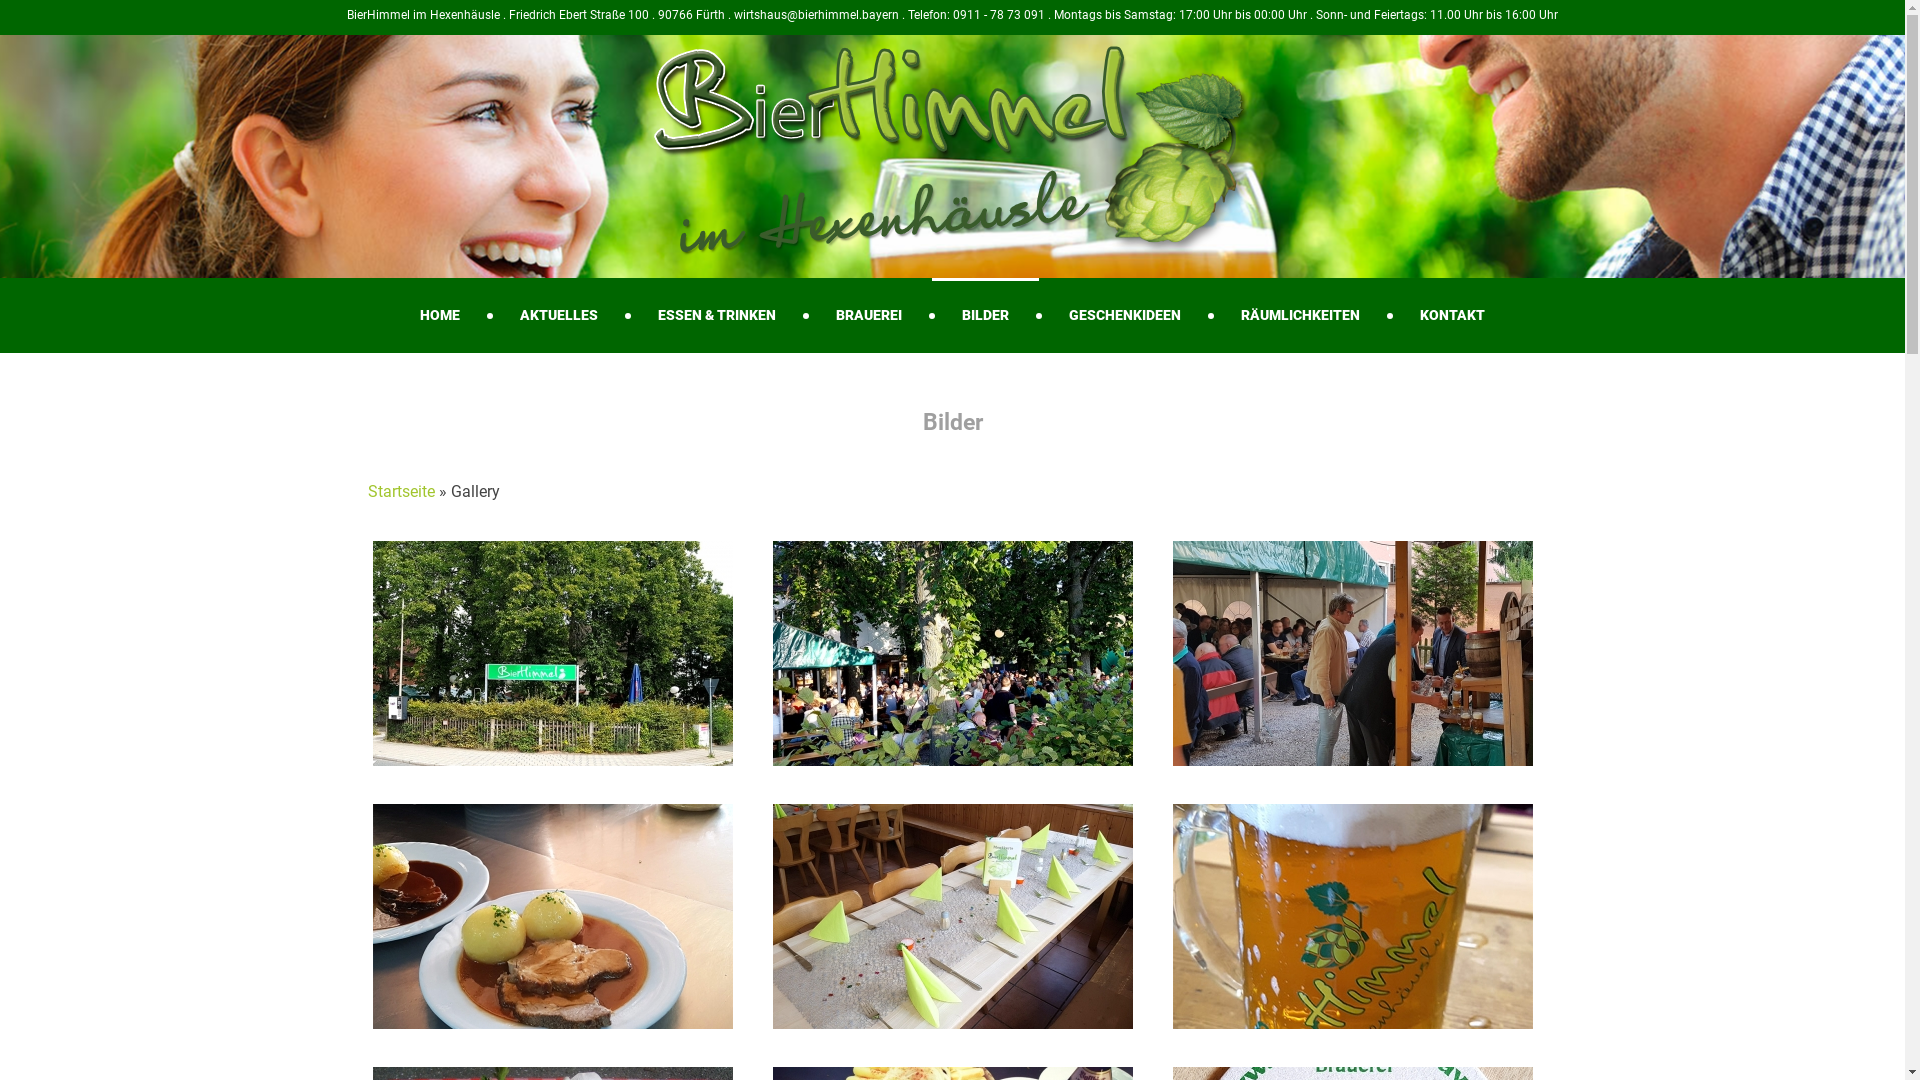 This screenshot has height=1080, width=1920. What do you see at coordinates (717, 312) in the screenshot?
I see `ESSEN & TRINKEN` at bounding box center [717, 312].